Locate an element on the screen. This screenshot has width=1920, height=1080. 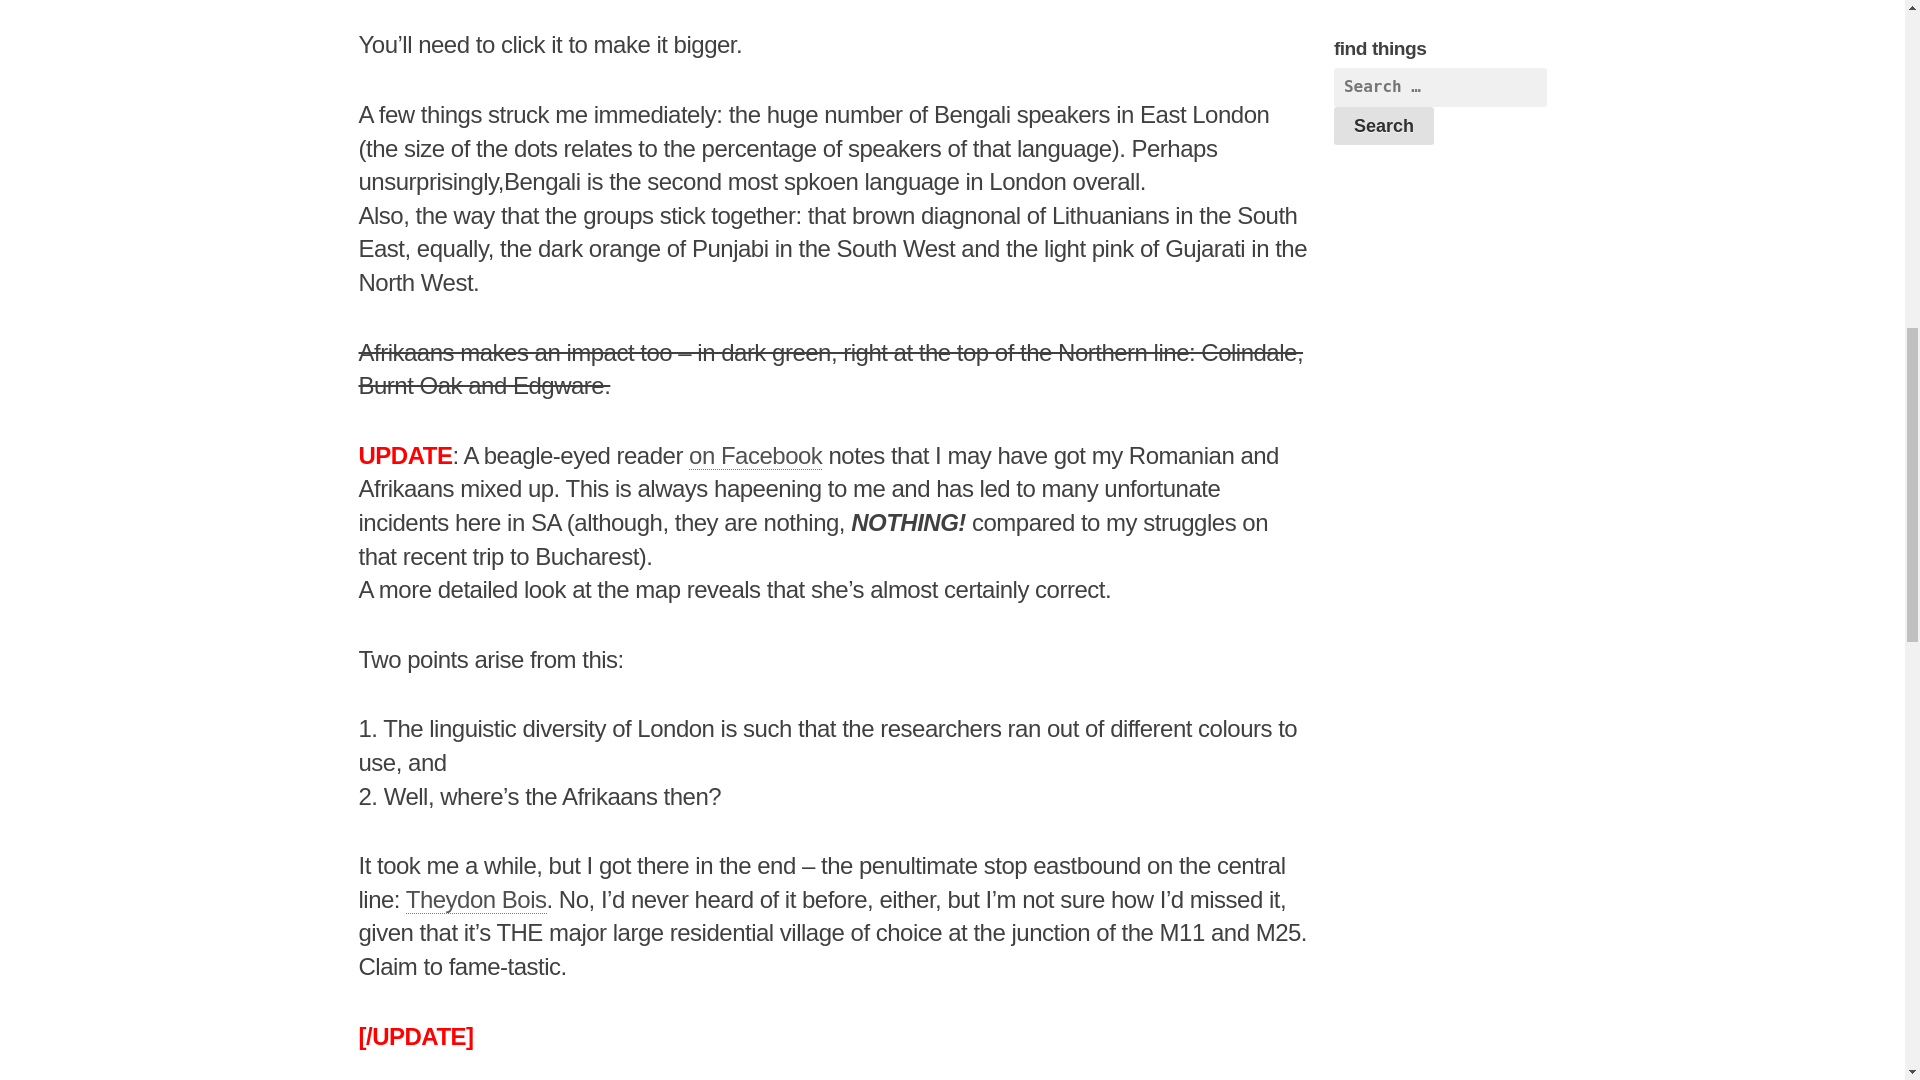
Link is located at coordinates (755, 455).